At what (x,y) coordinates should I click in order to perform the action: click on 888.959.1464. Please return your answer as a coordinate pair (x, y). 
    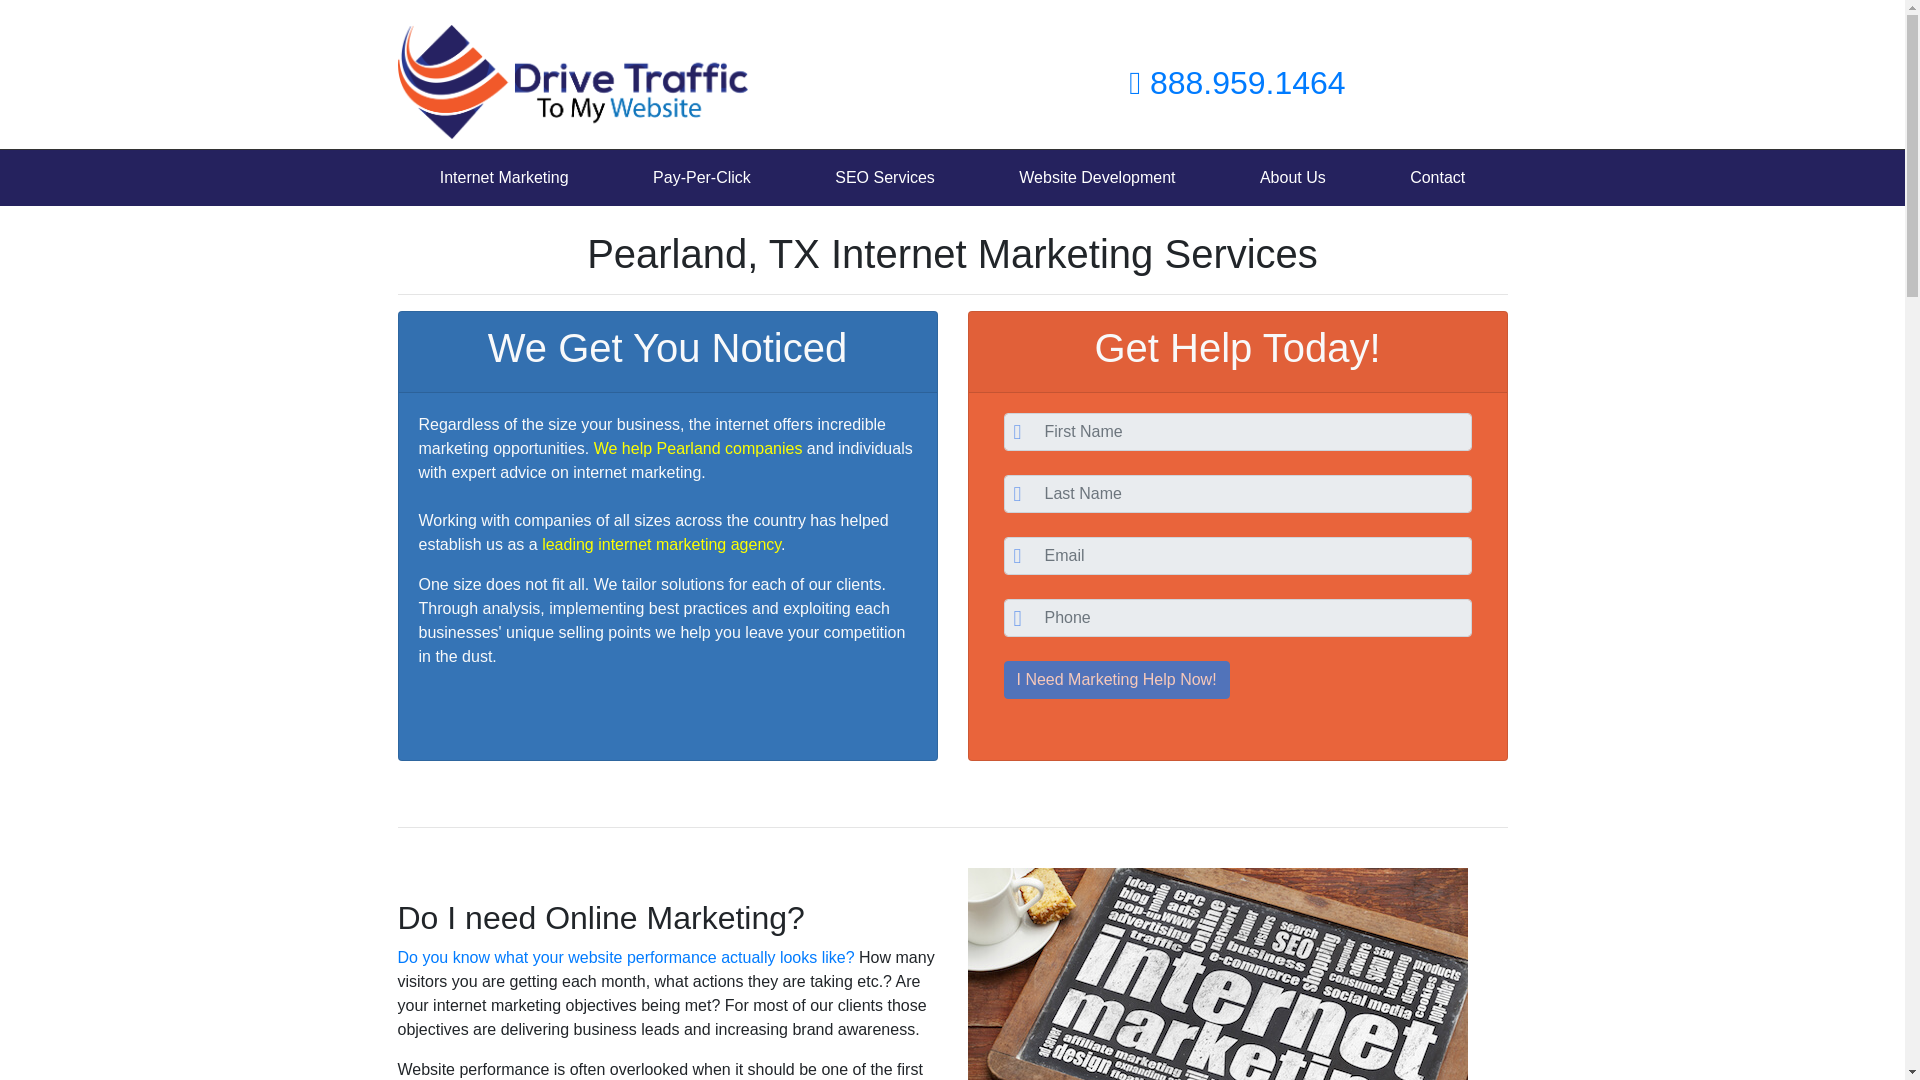
    Looking at the image, I should click on (1236, 82).